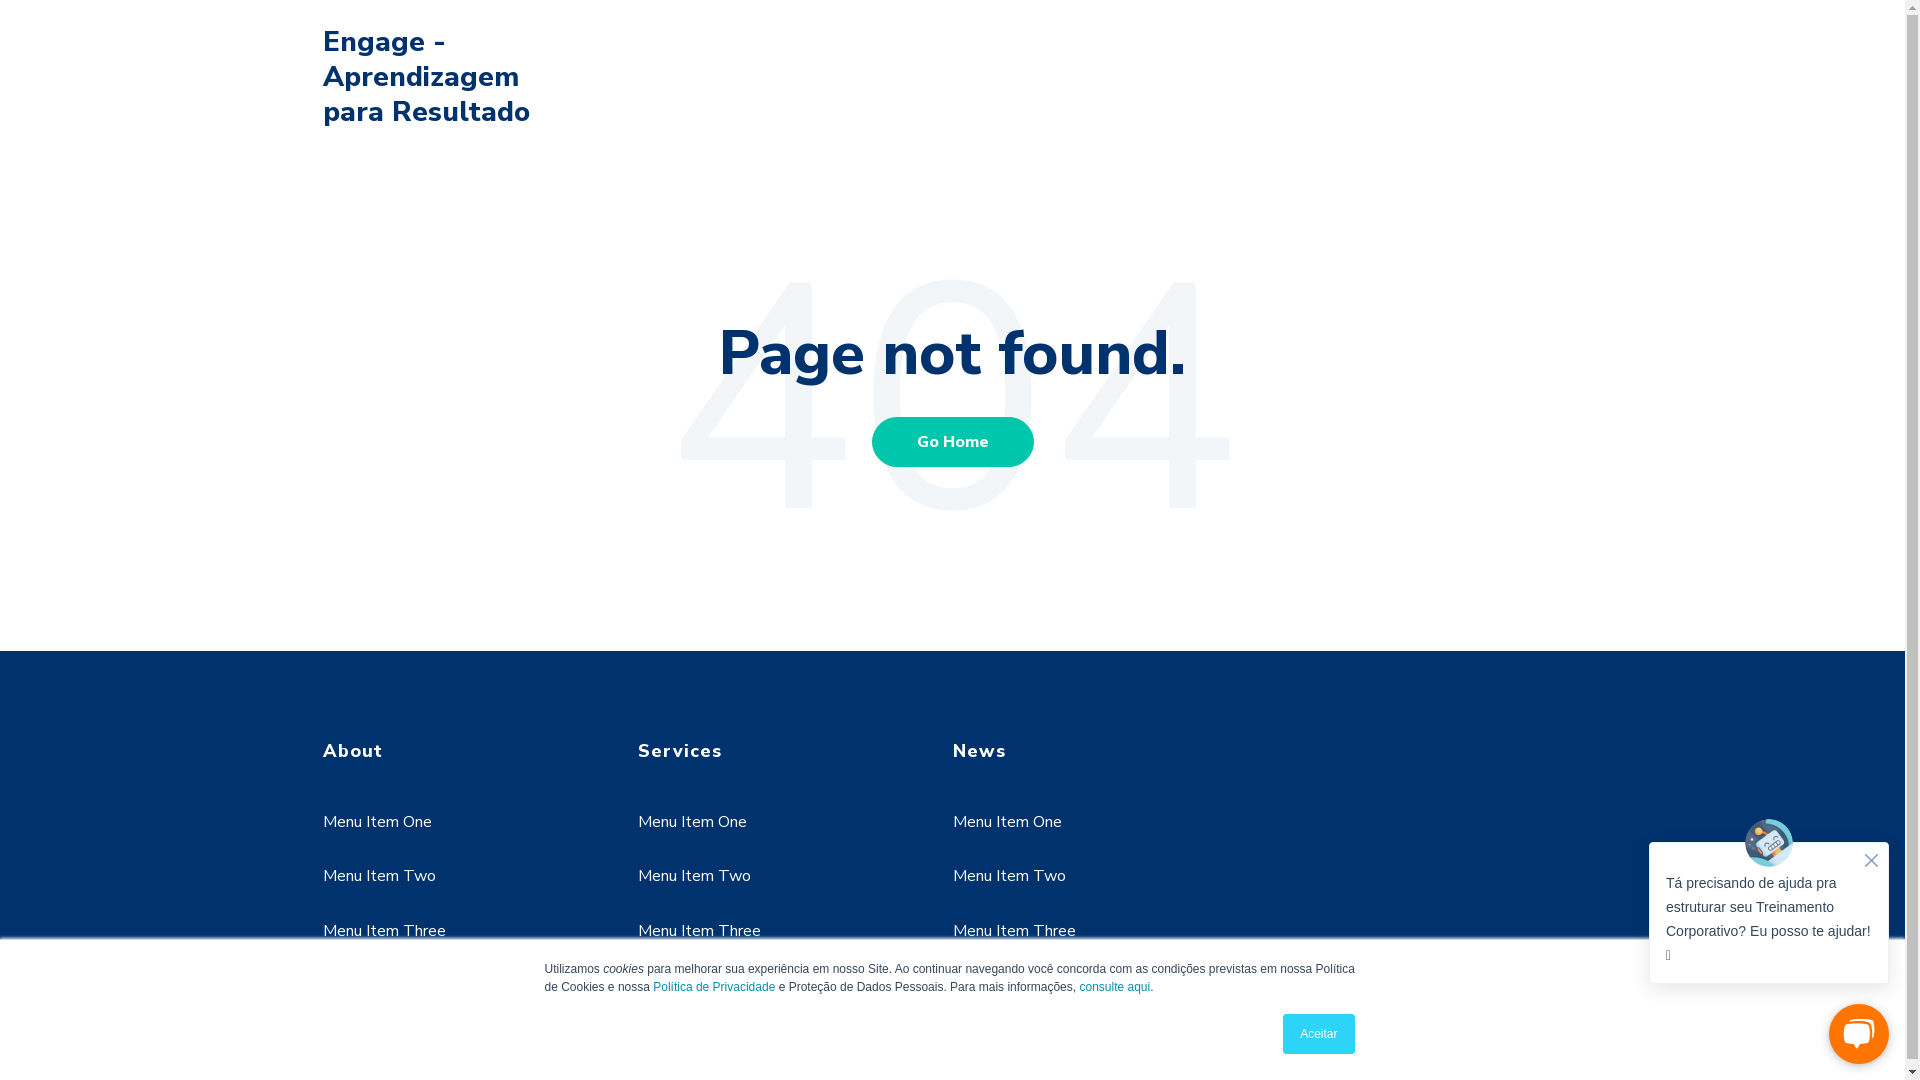  Describe the element at coordinates (953, 441) in the screenshot. I see `Go Home` at that location.